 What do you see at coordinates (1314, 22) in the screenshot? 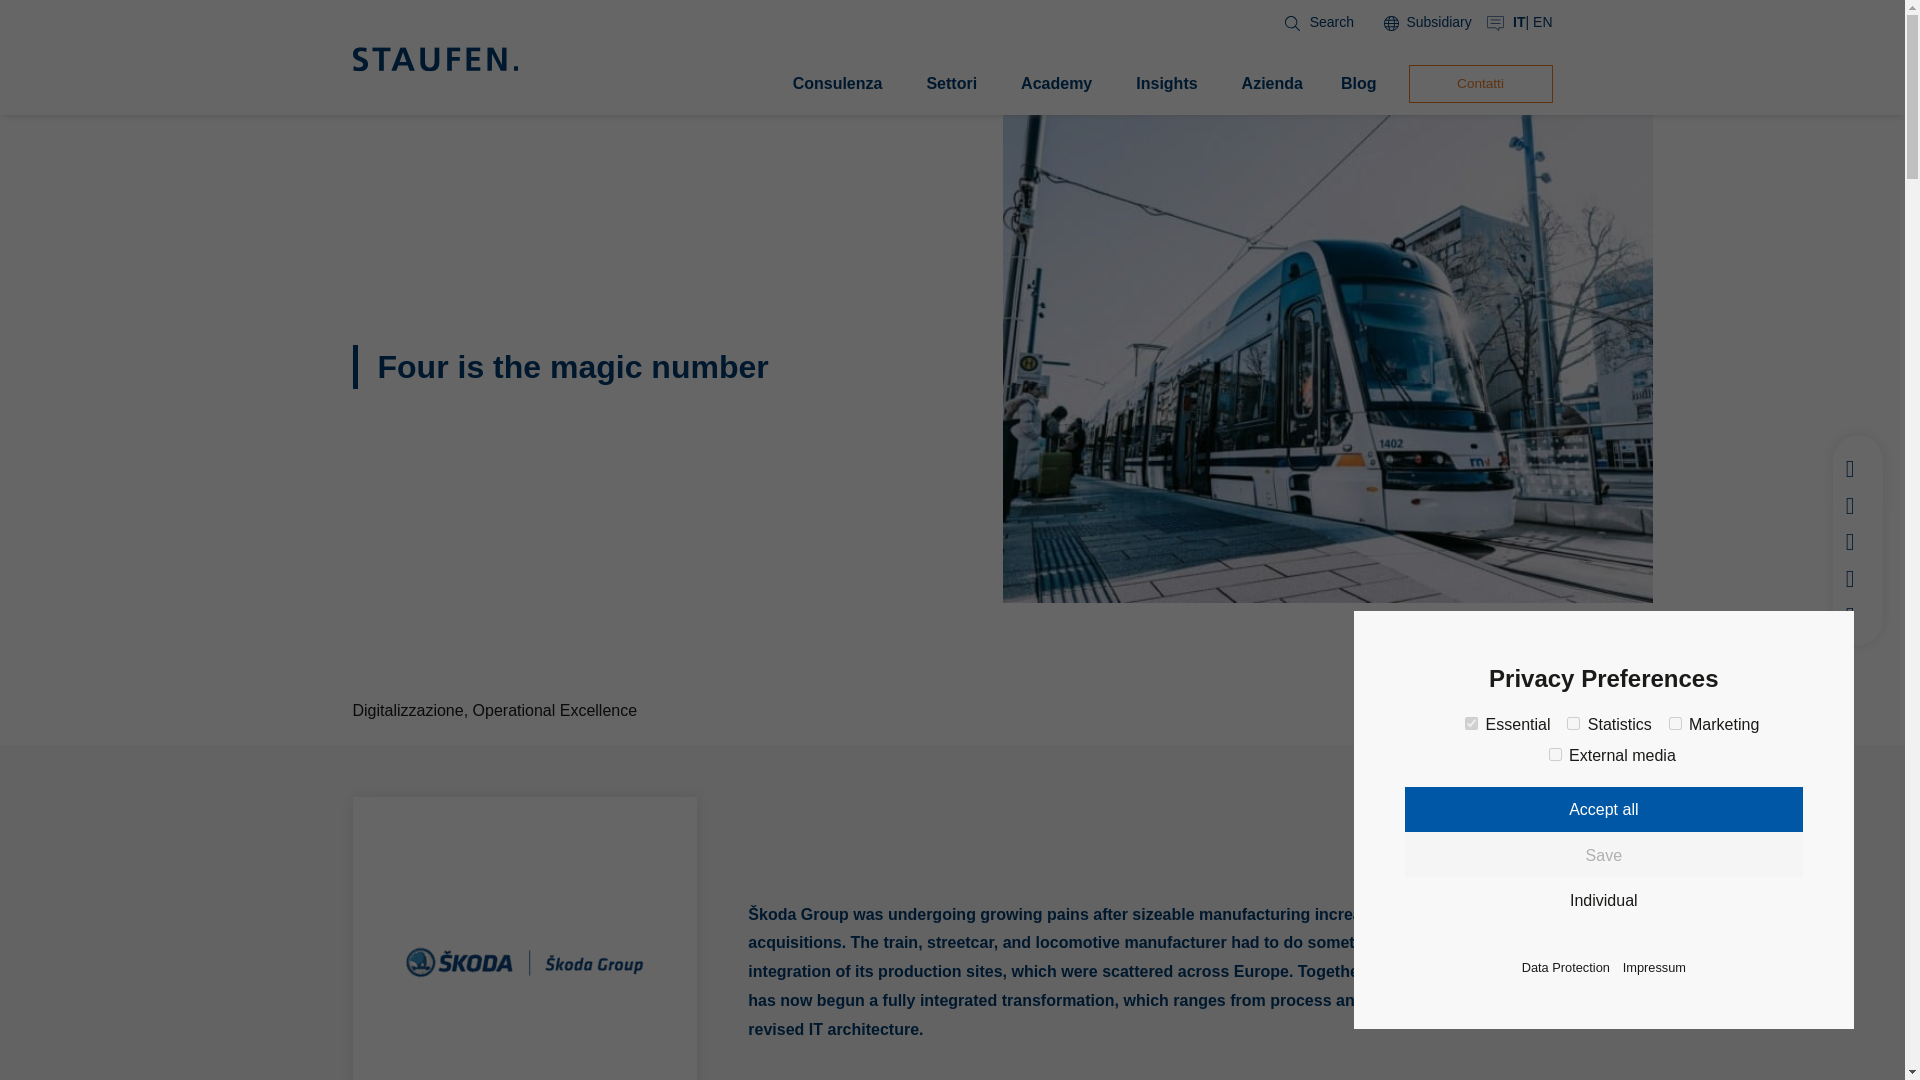
I see `Search` at bounding box center [1314, 22].